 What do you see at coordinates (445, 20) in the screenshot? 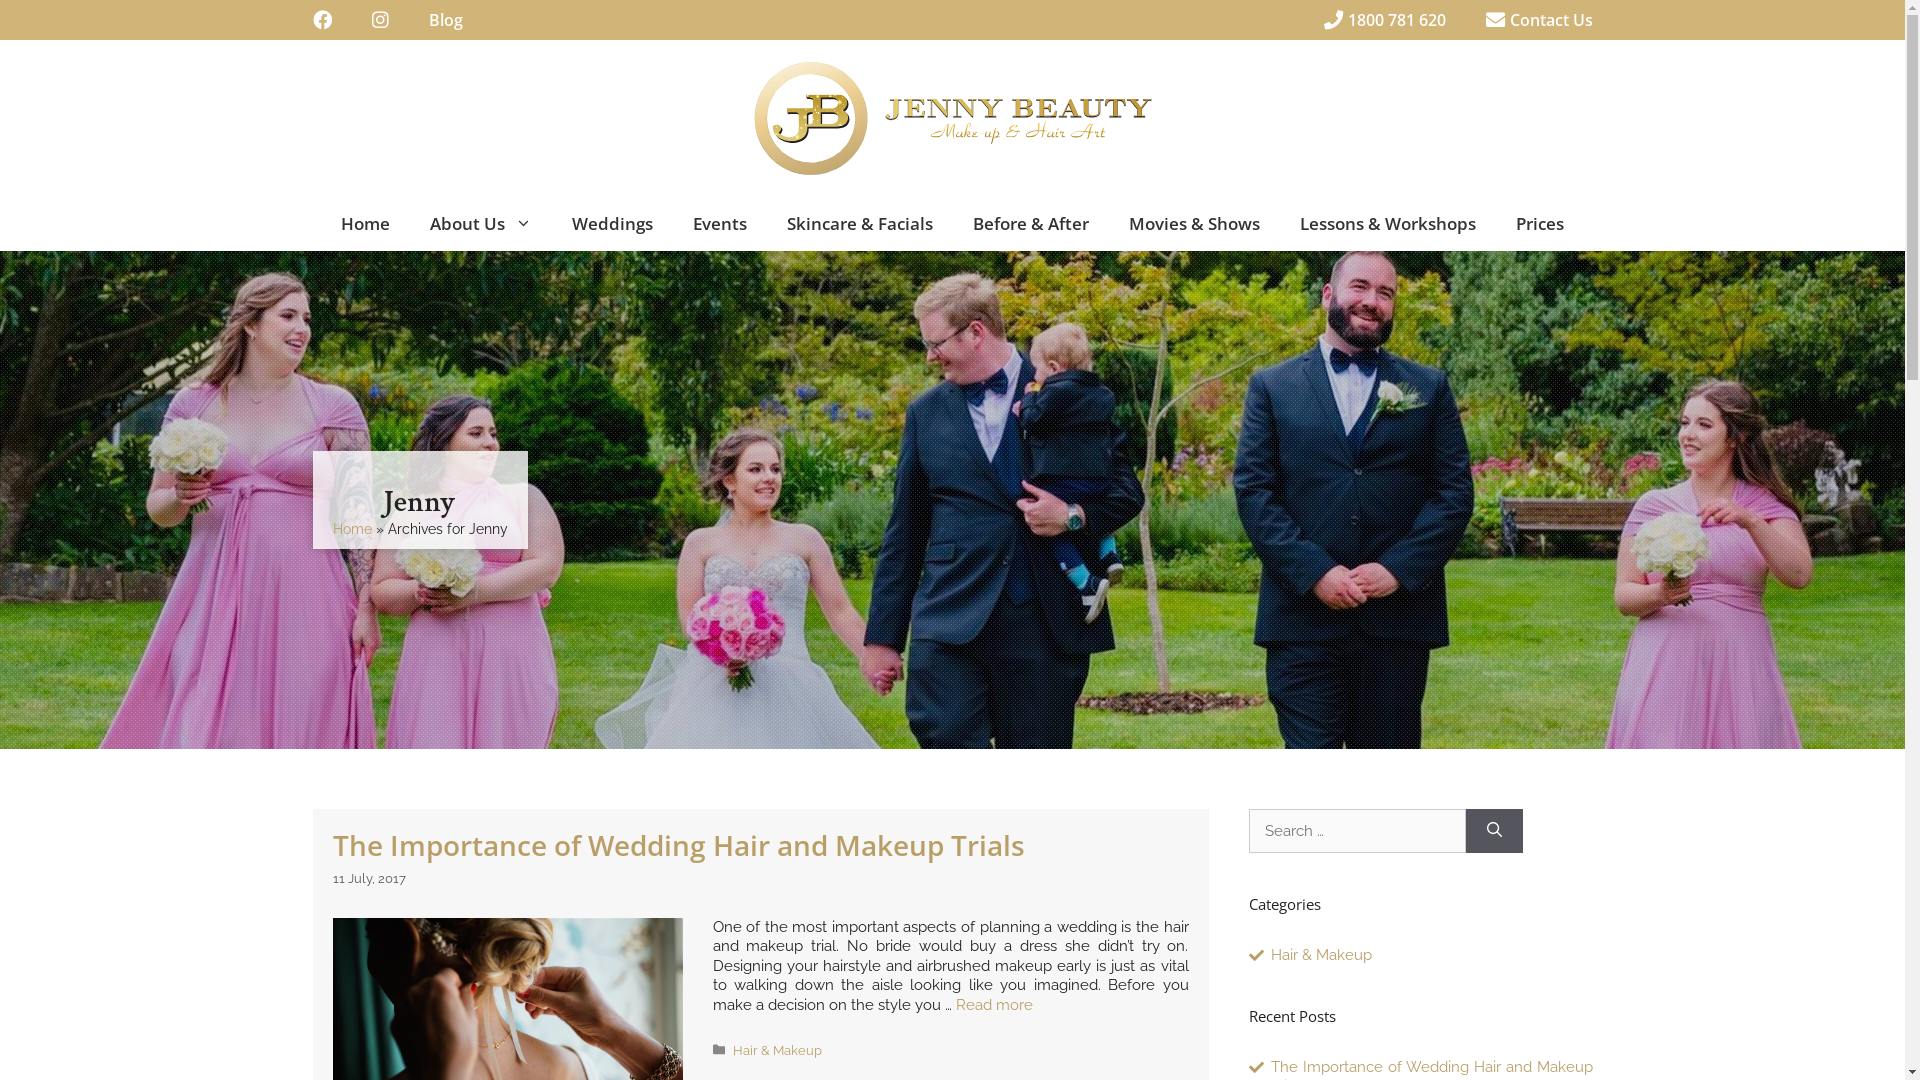
I see `Blog` at bounding box center [445, 20].